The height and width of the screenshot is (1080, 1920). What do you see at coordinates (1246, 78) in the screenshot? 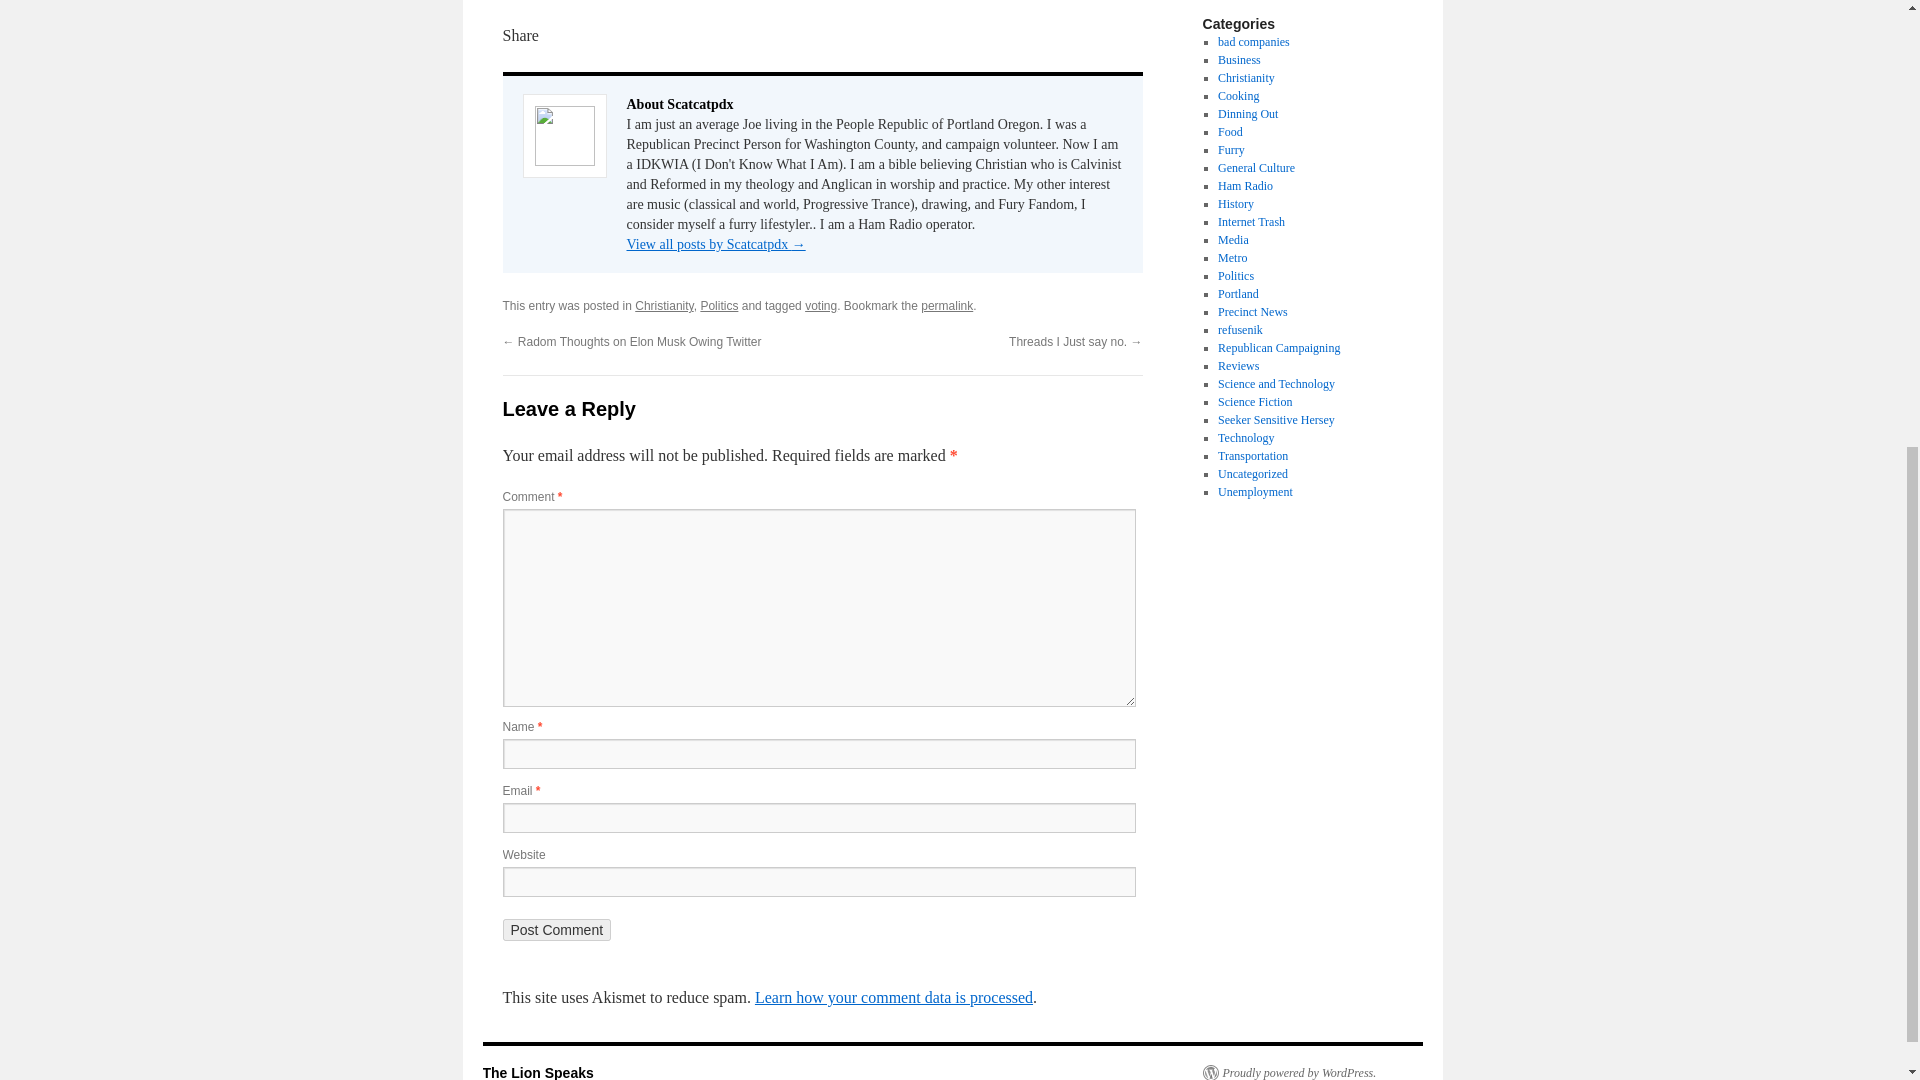
I see `Christianity` at bounding box center [1246, 78].